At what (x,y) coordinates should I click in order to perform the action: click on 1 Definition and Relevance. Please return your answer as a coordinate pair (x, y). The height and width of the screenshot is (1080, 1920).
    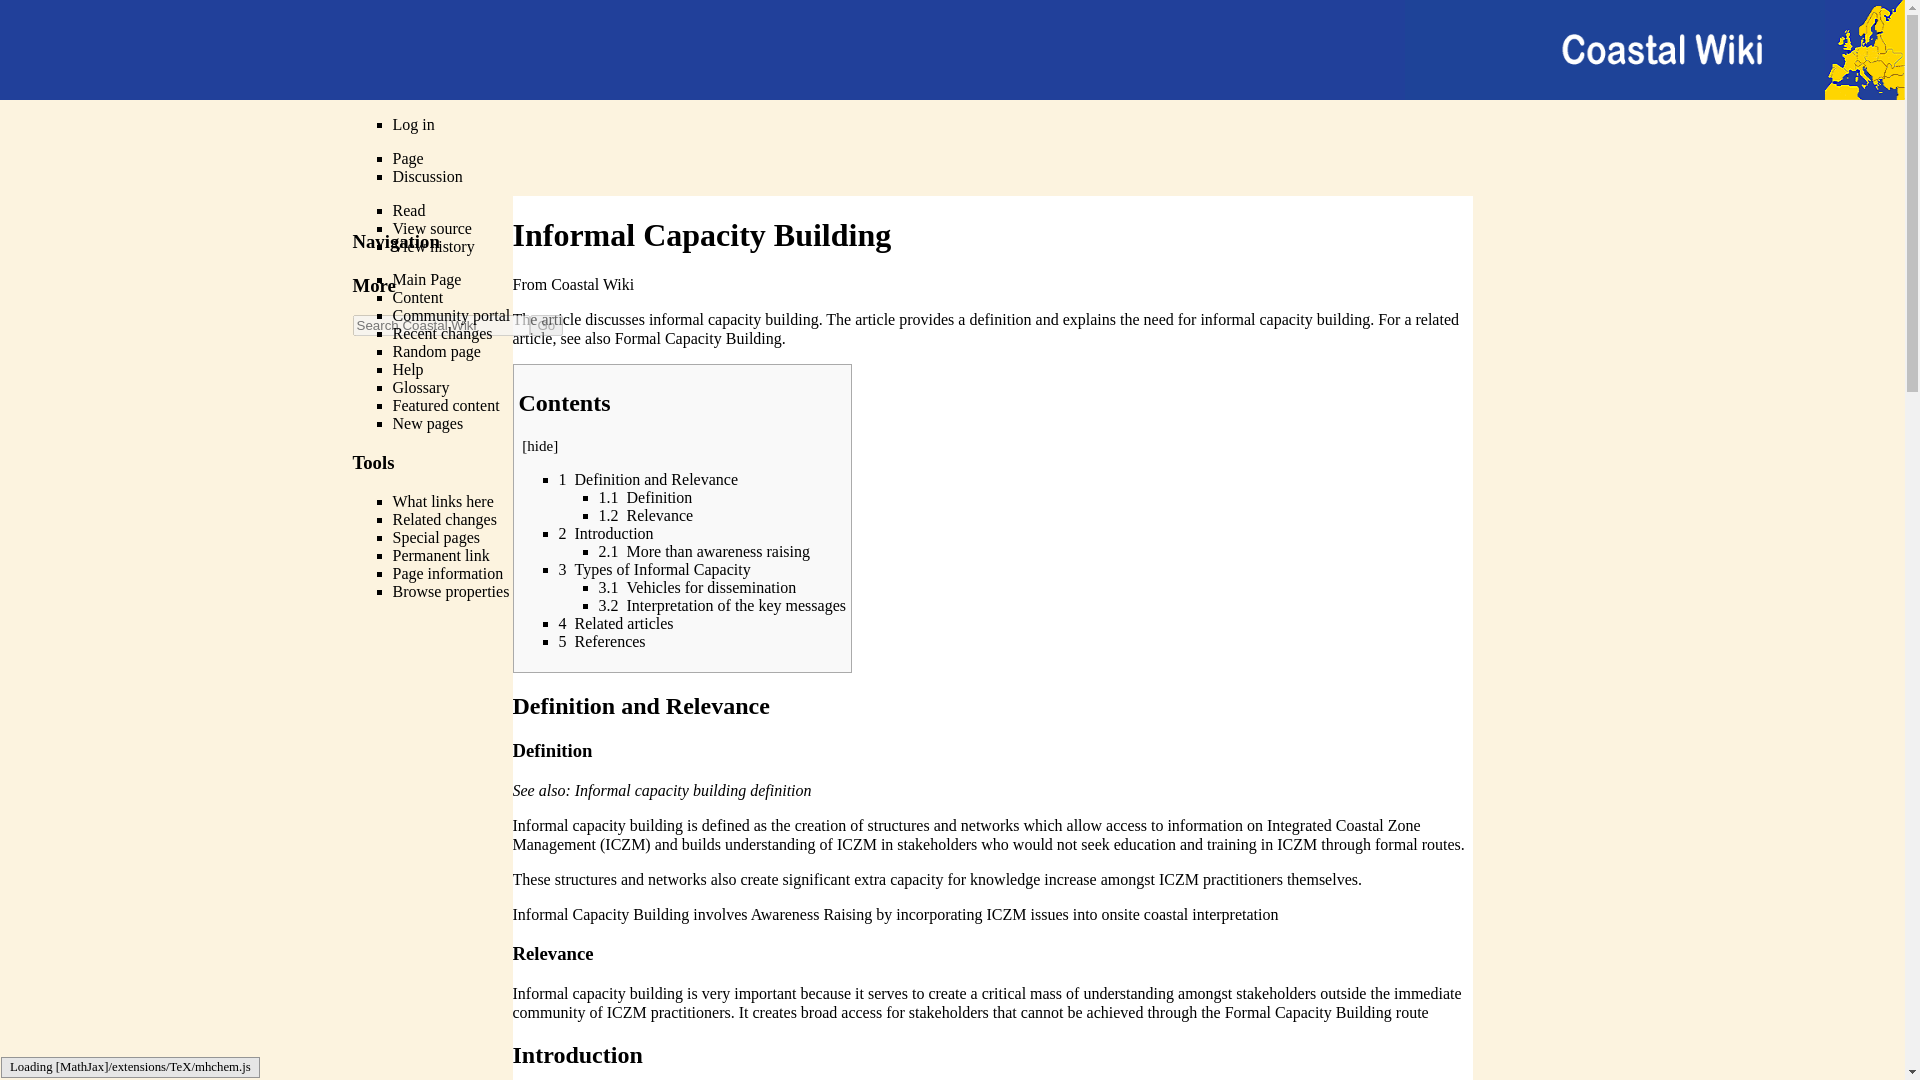
    Looking at the image, I should click on (648, 479).